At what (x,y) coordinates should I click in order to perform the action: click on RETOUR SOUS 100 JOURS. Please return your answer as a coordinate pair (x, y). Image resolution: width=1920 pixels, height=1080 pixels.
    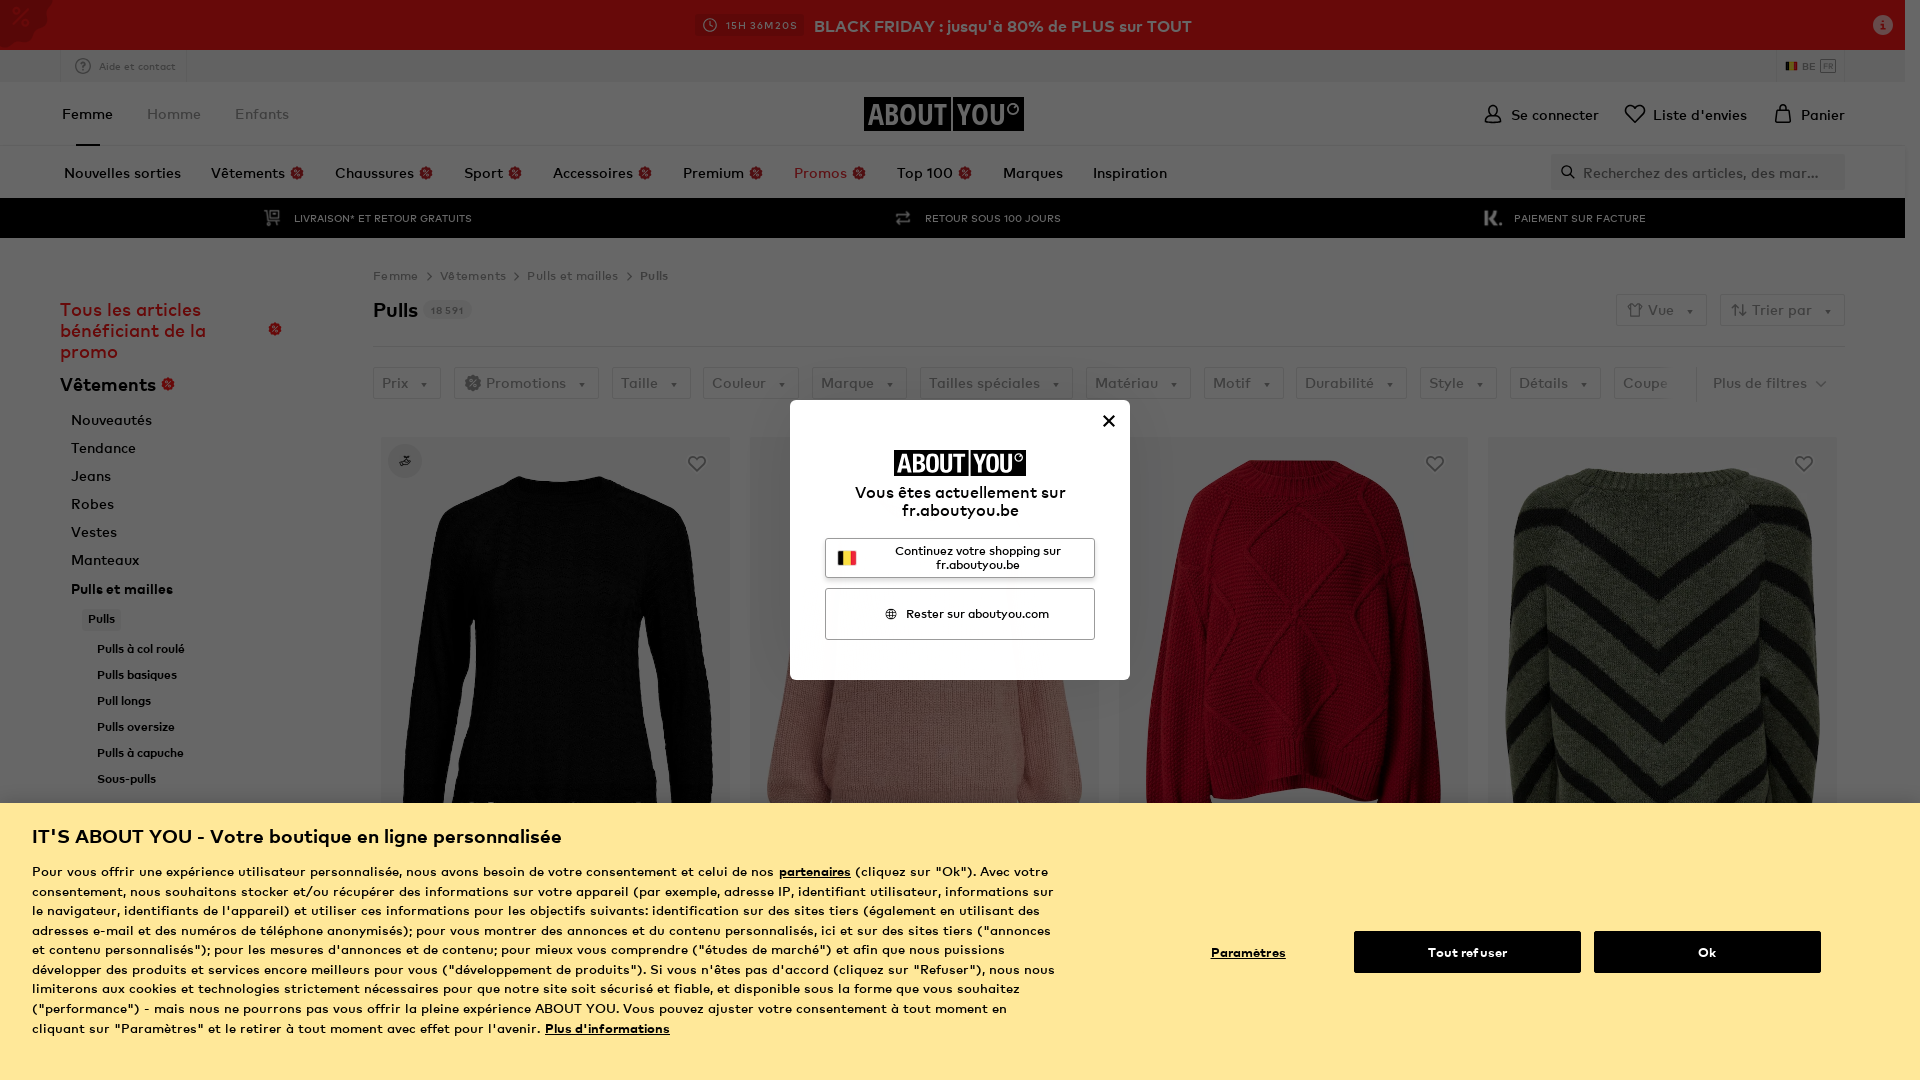
    Looking at the image, I should click on (975, 218).